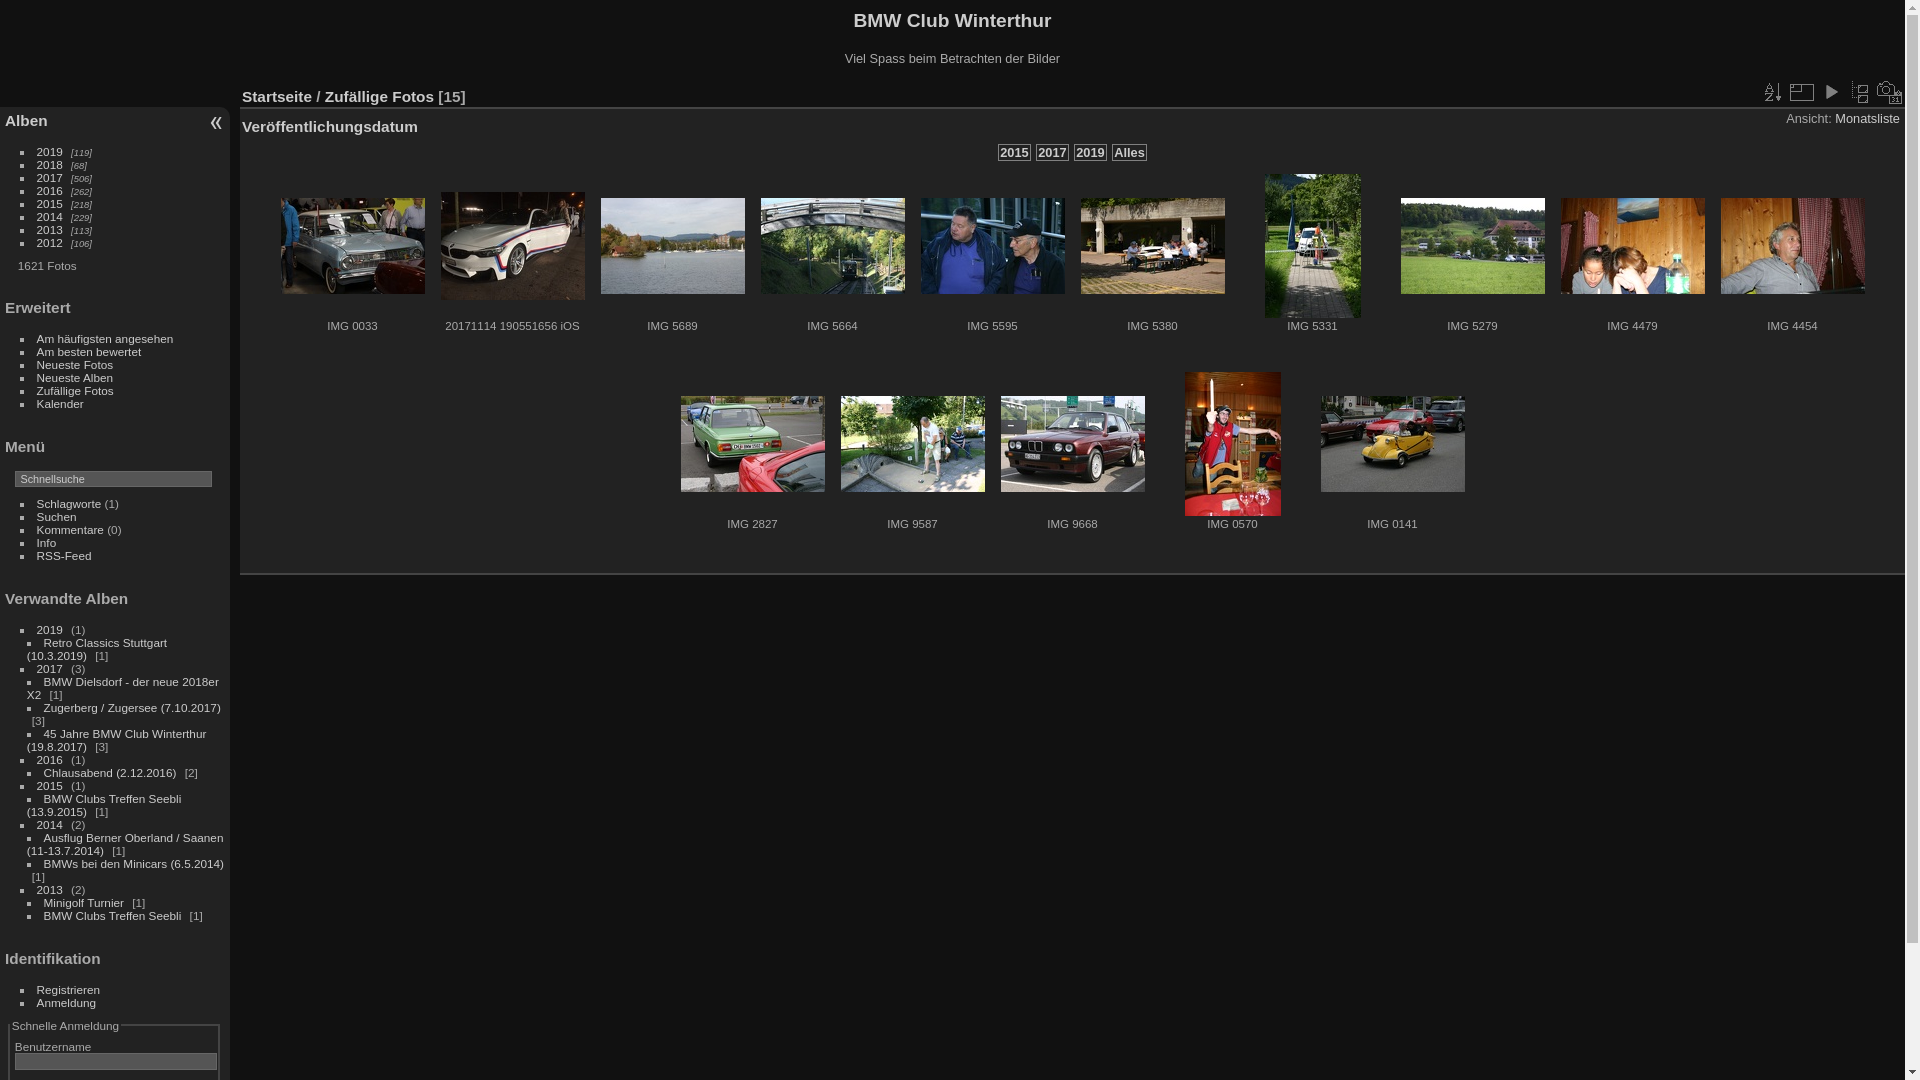 This screenshot has height=1080, width=1920. I want to click on IMG 5689 (1183 besuche), so click(672, 246).